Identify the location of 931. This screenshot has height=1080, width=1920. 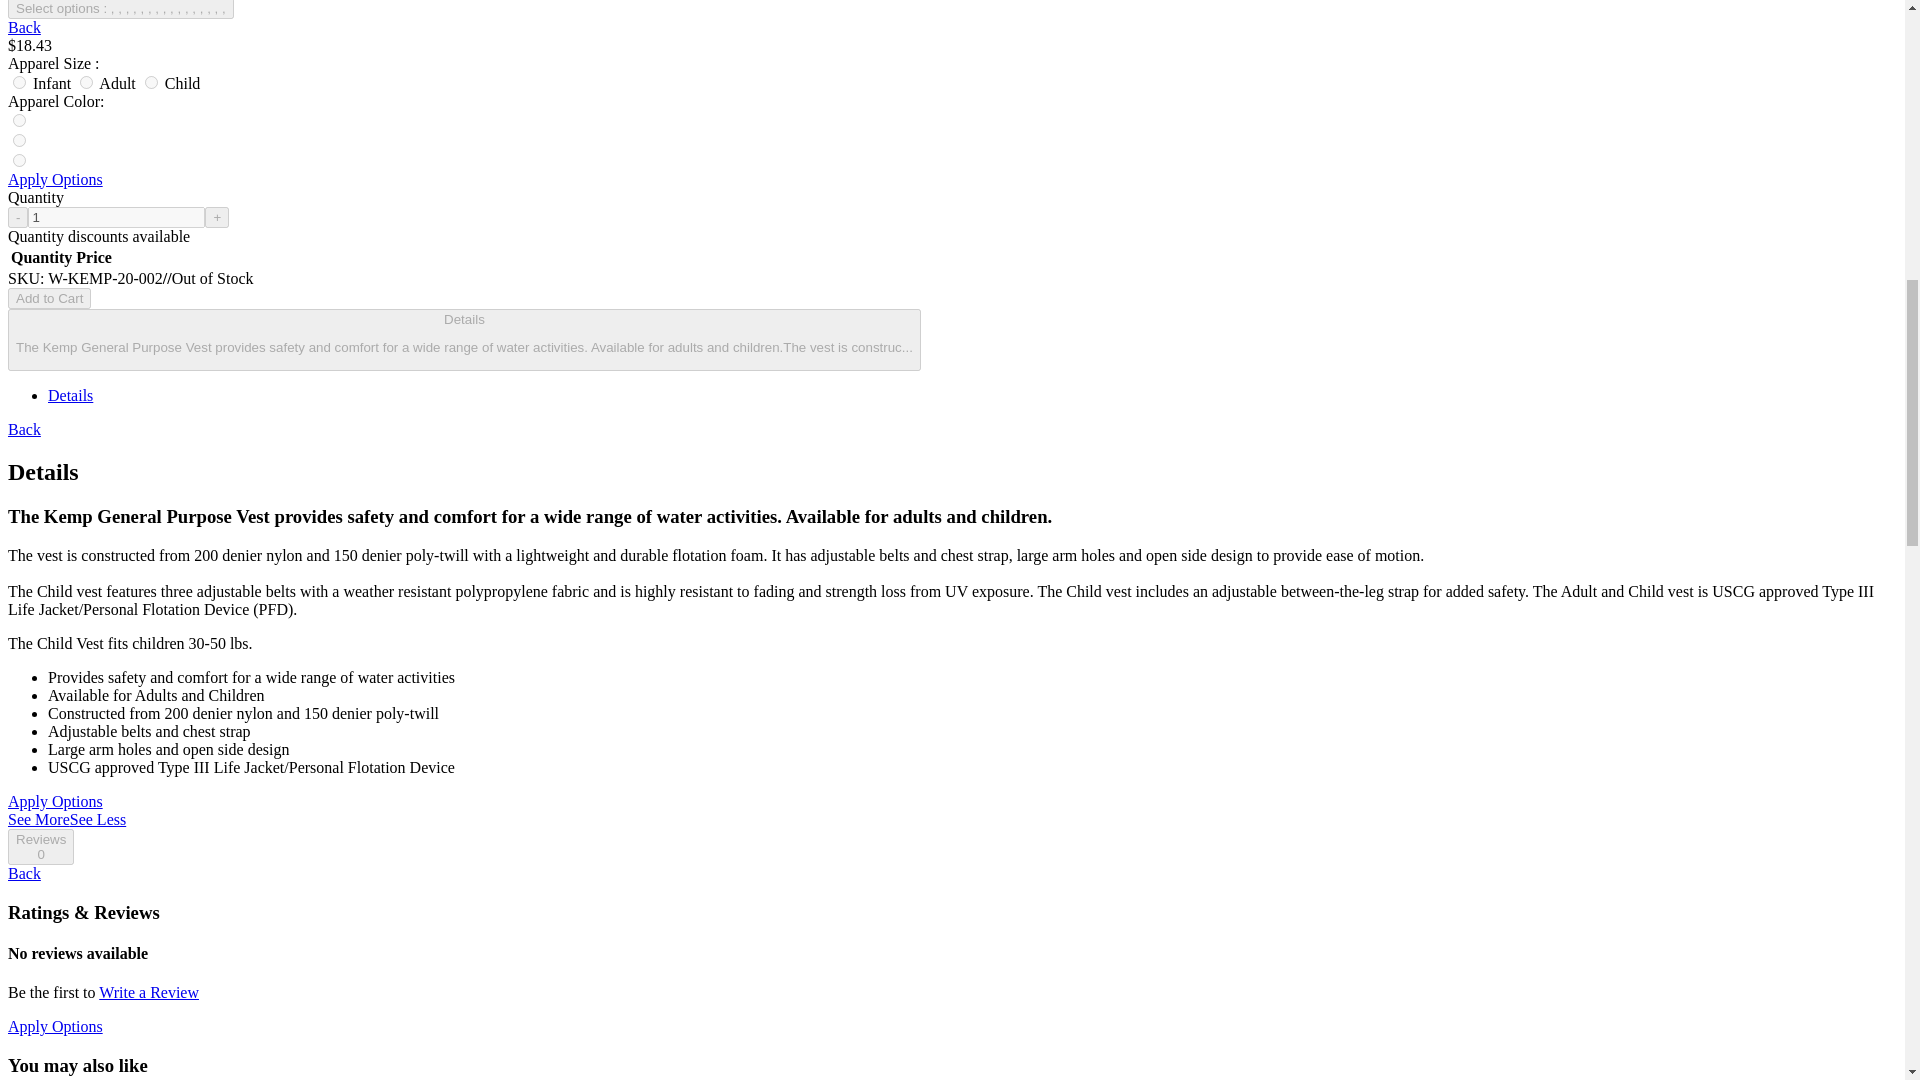
(20, 140).